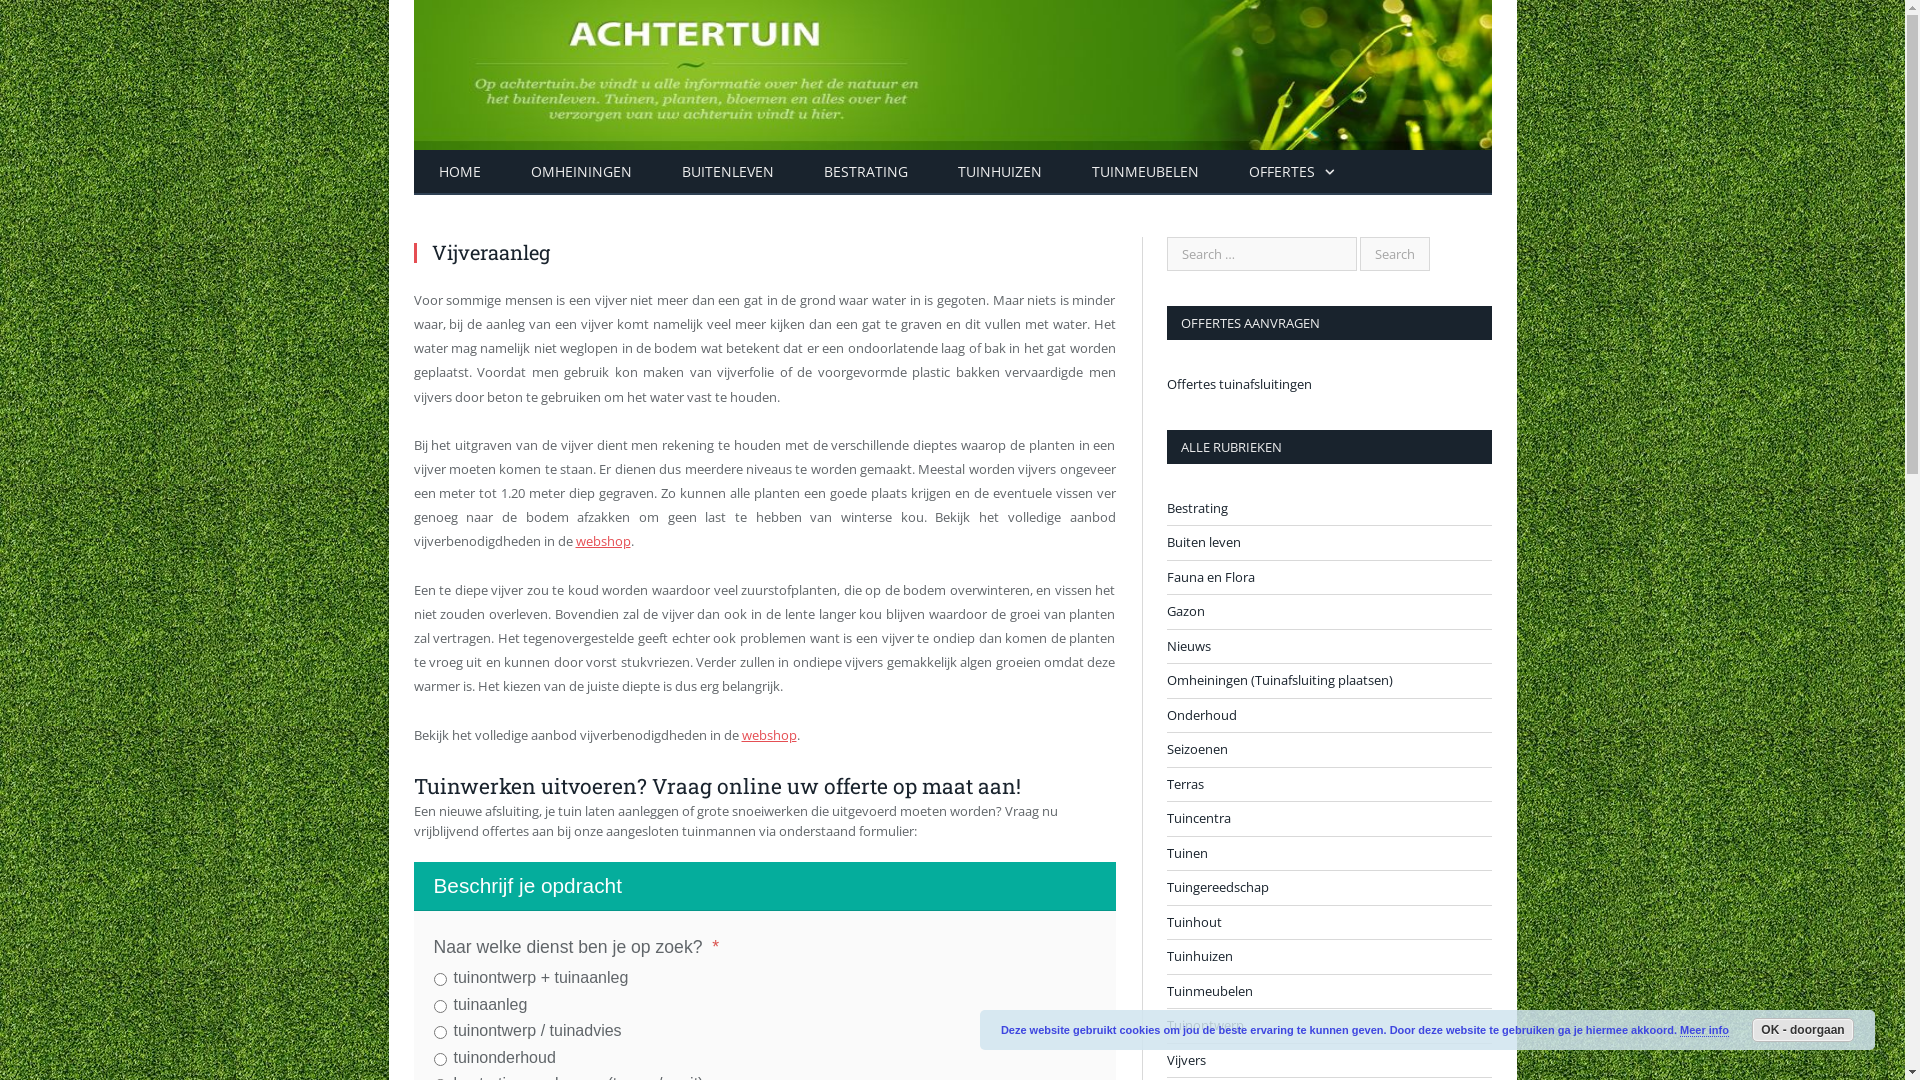 Image resolution: width=1920 pixels, height=1080 pixels. I want to click on BUITENLEVEN, so click(727, 172).